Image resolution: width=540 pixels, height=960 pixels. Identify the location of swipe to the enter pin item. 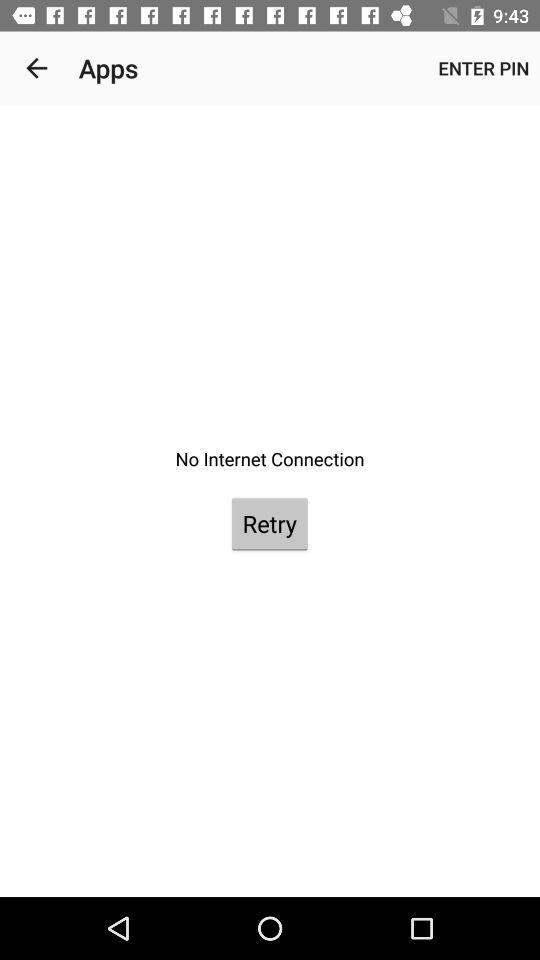
(484, 68).